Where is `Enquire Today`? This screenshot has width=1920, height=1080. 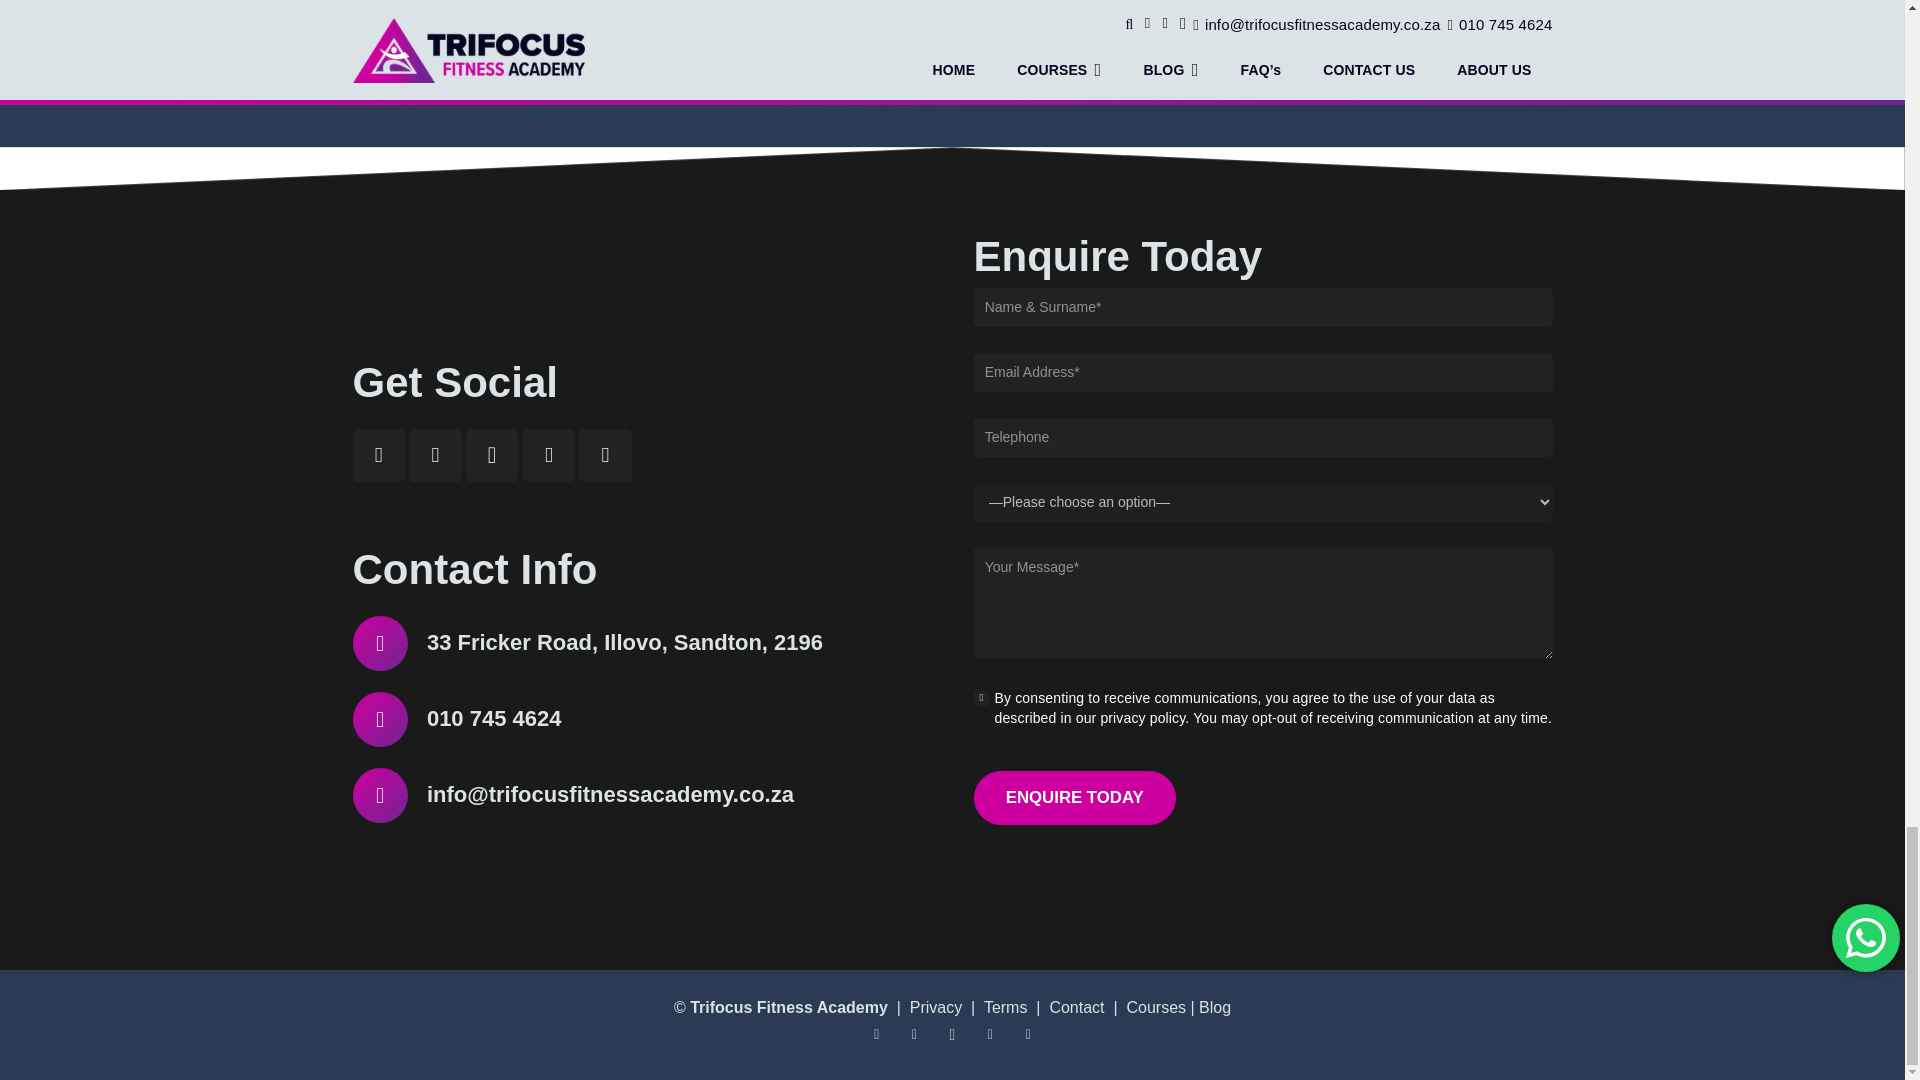
Enquire Today is located at coordinates (1074, 798).